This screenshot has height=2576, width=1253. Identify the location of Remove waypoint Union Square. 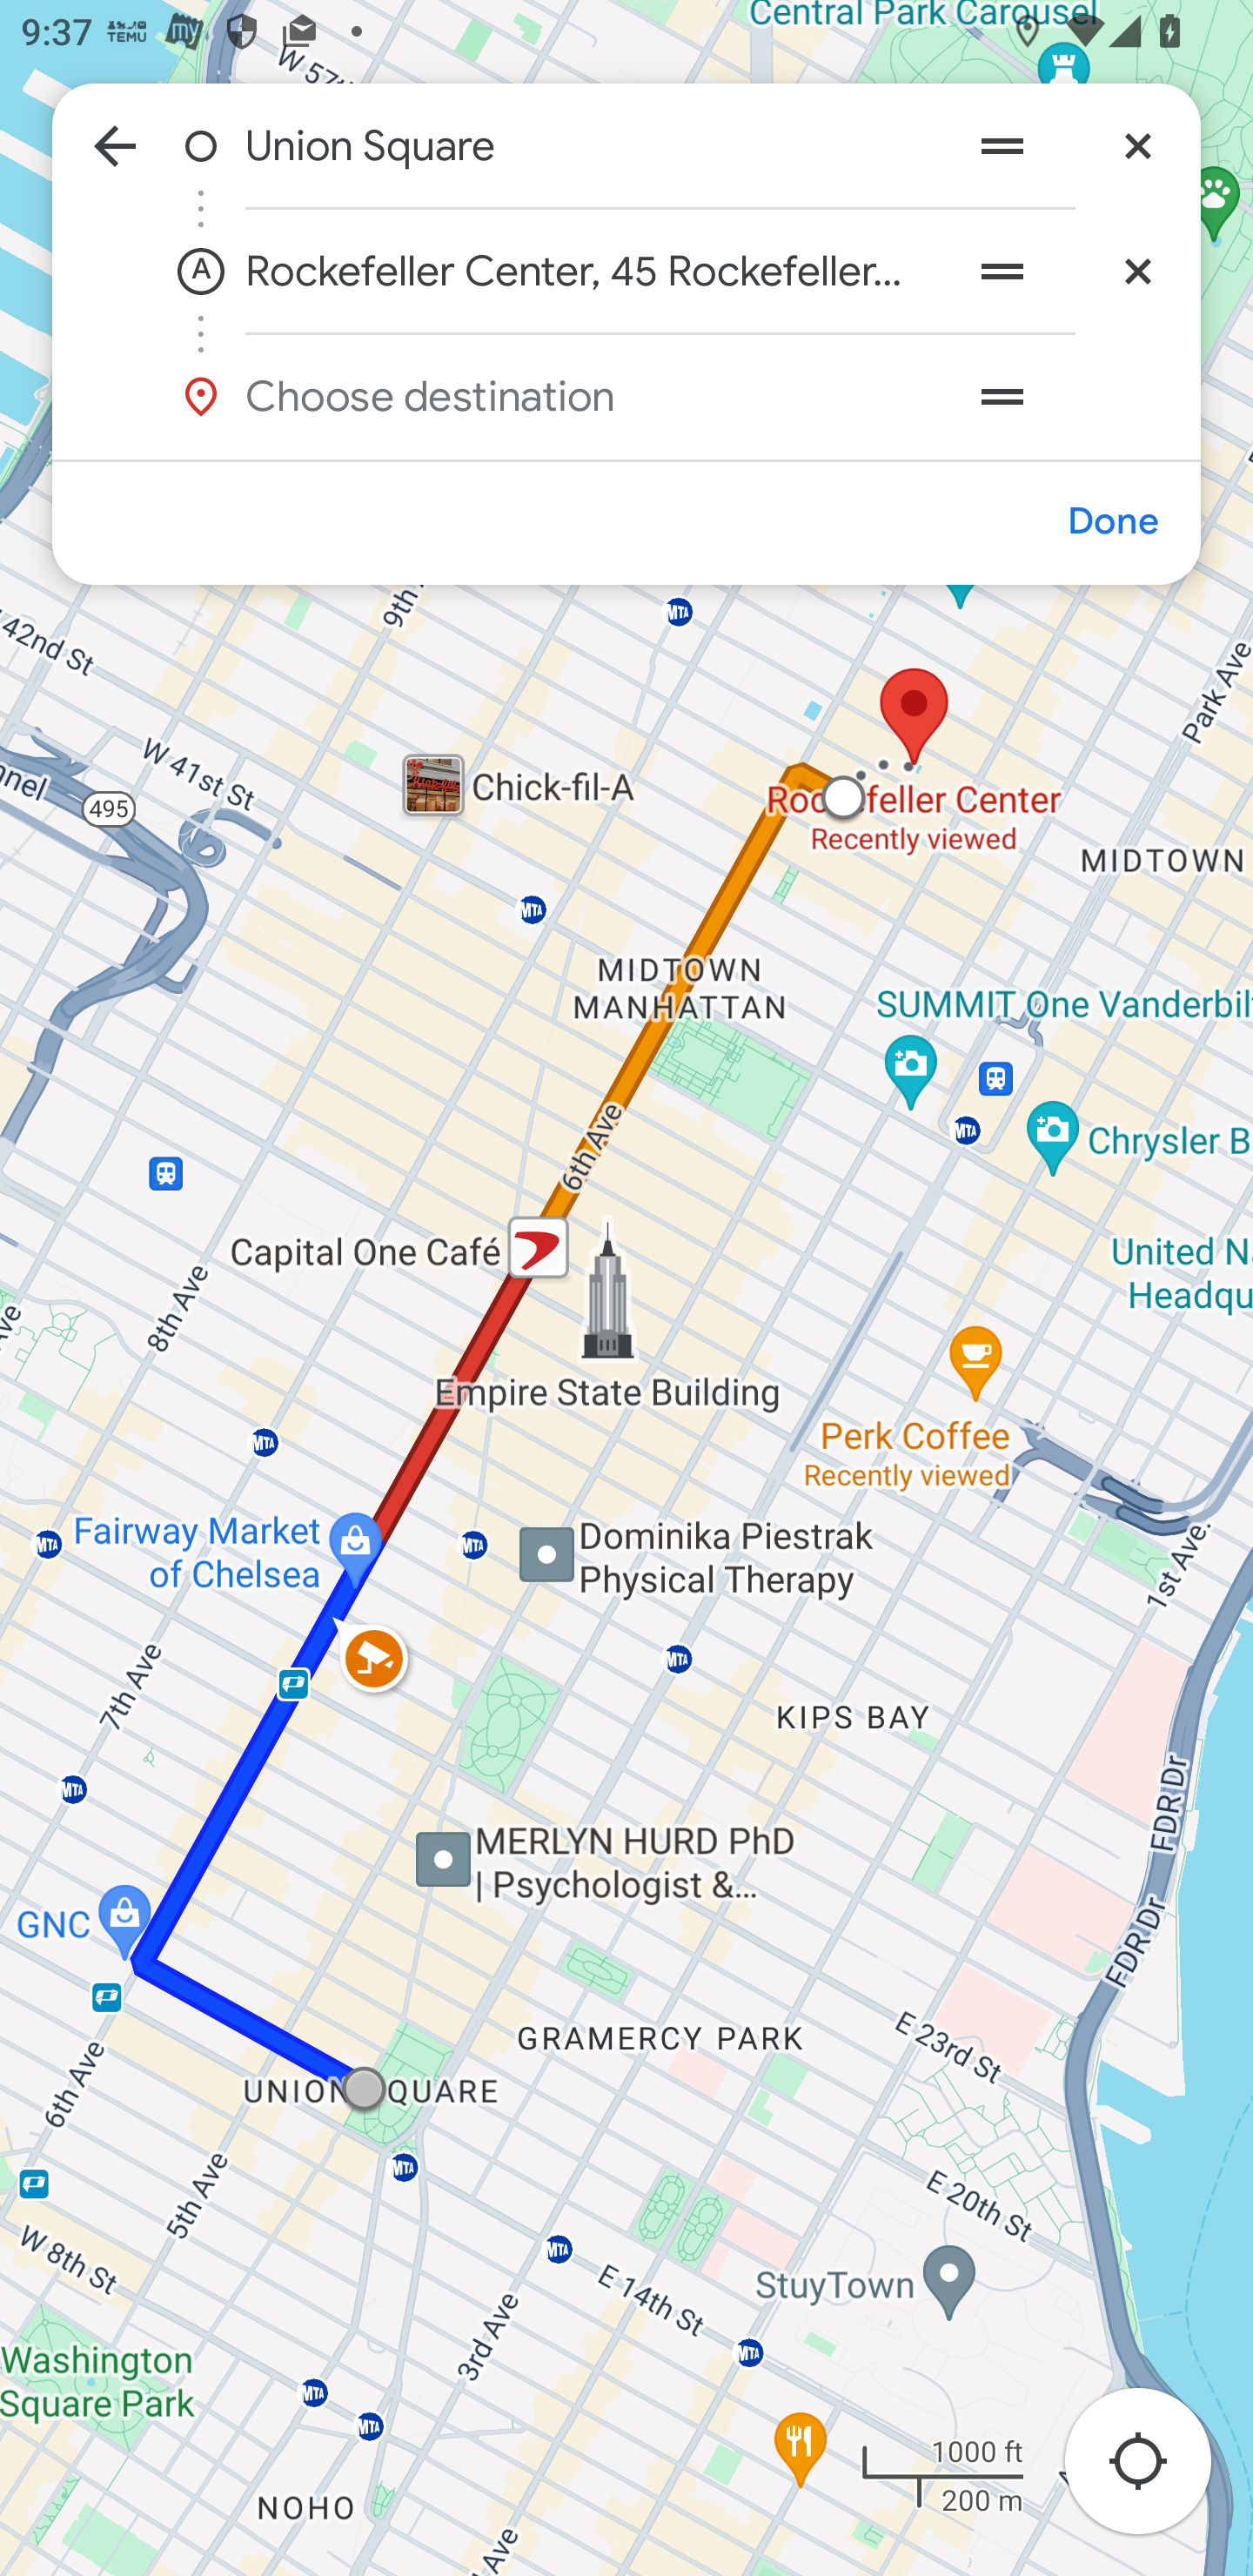
(1137, 144).